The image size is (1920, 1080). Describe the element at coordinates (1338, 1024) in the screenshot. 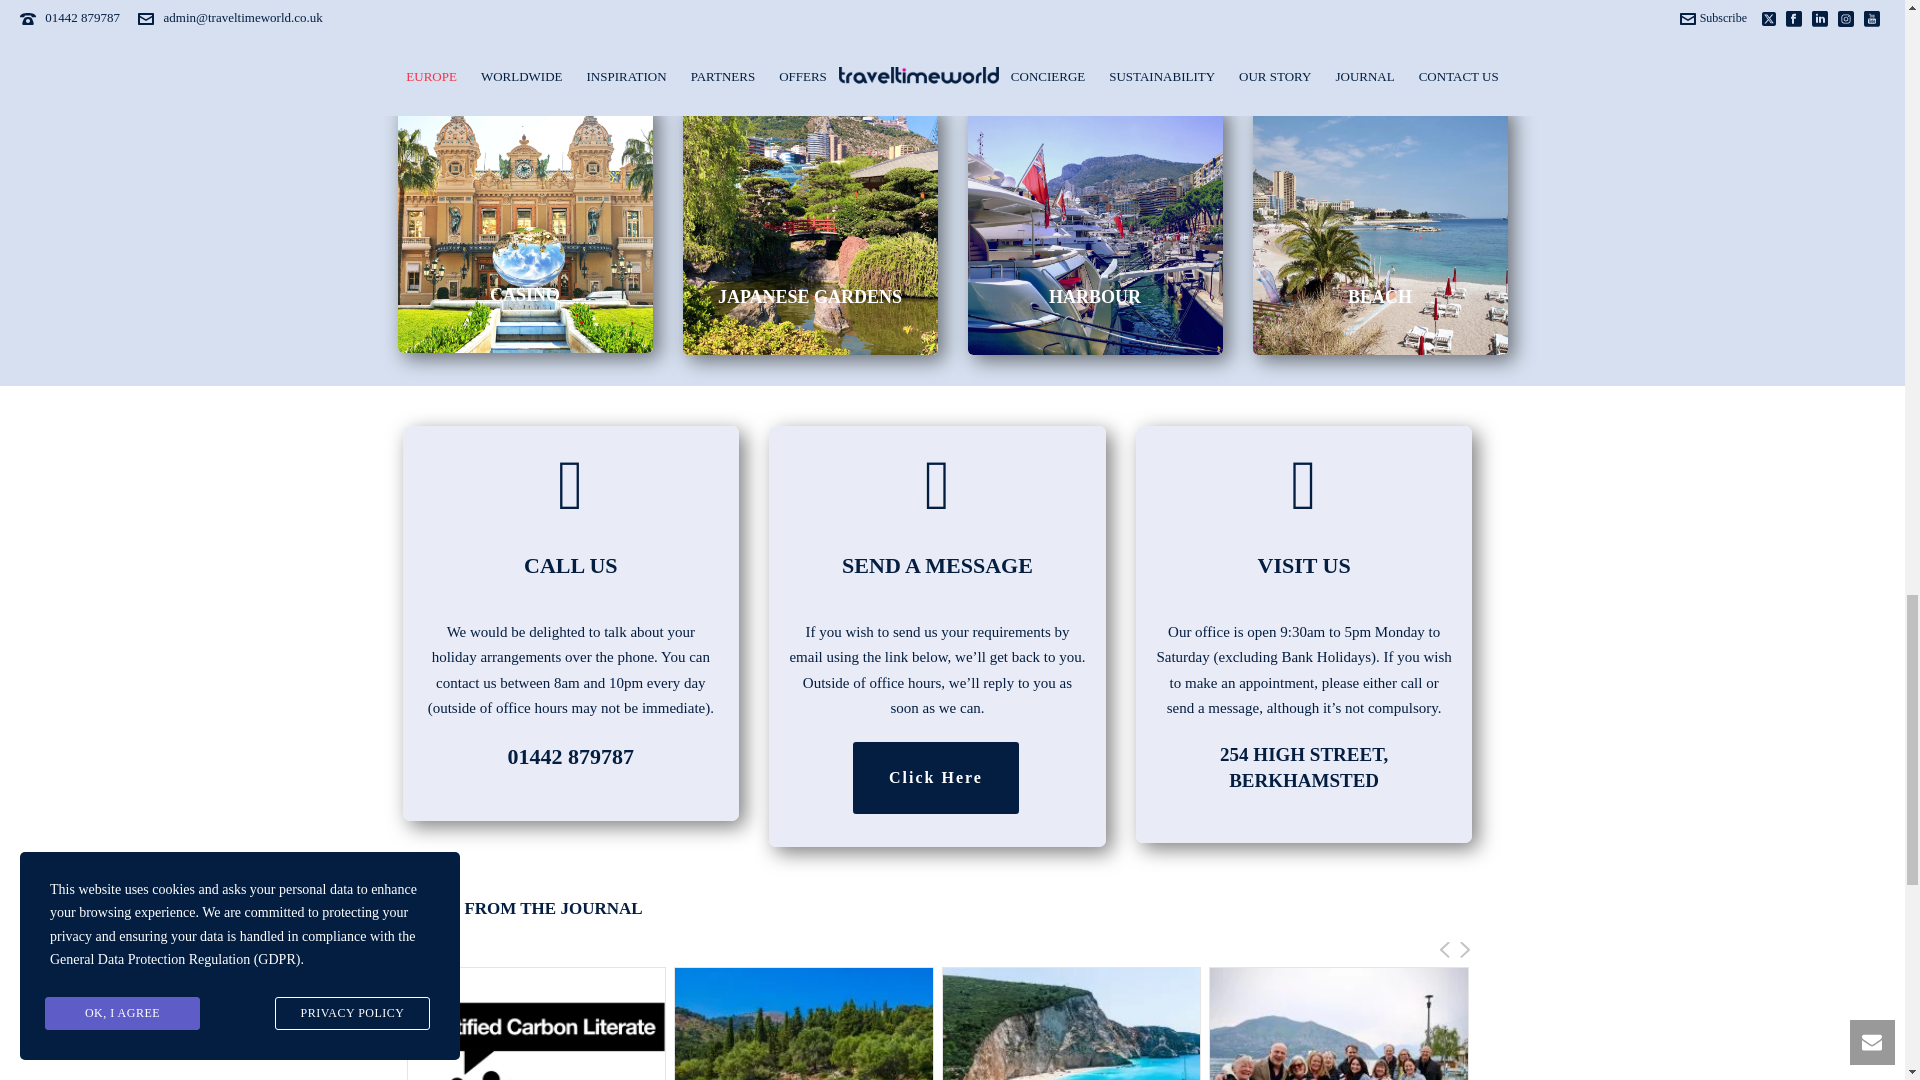

I see `Why a Group or Escorted Tour?` at that location.